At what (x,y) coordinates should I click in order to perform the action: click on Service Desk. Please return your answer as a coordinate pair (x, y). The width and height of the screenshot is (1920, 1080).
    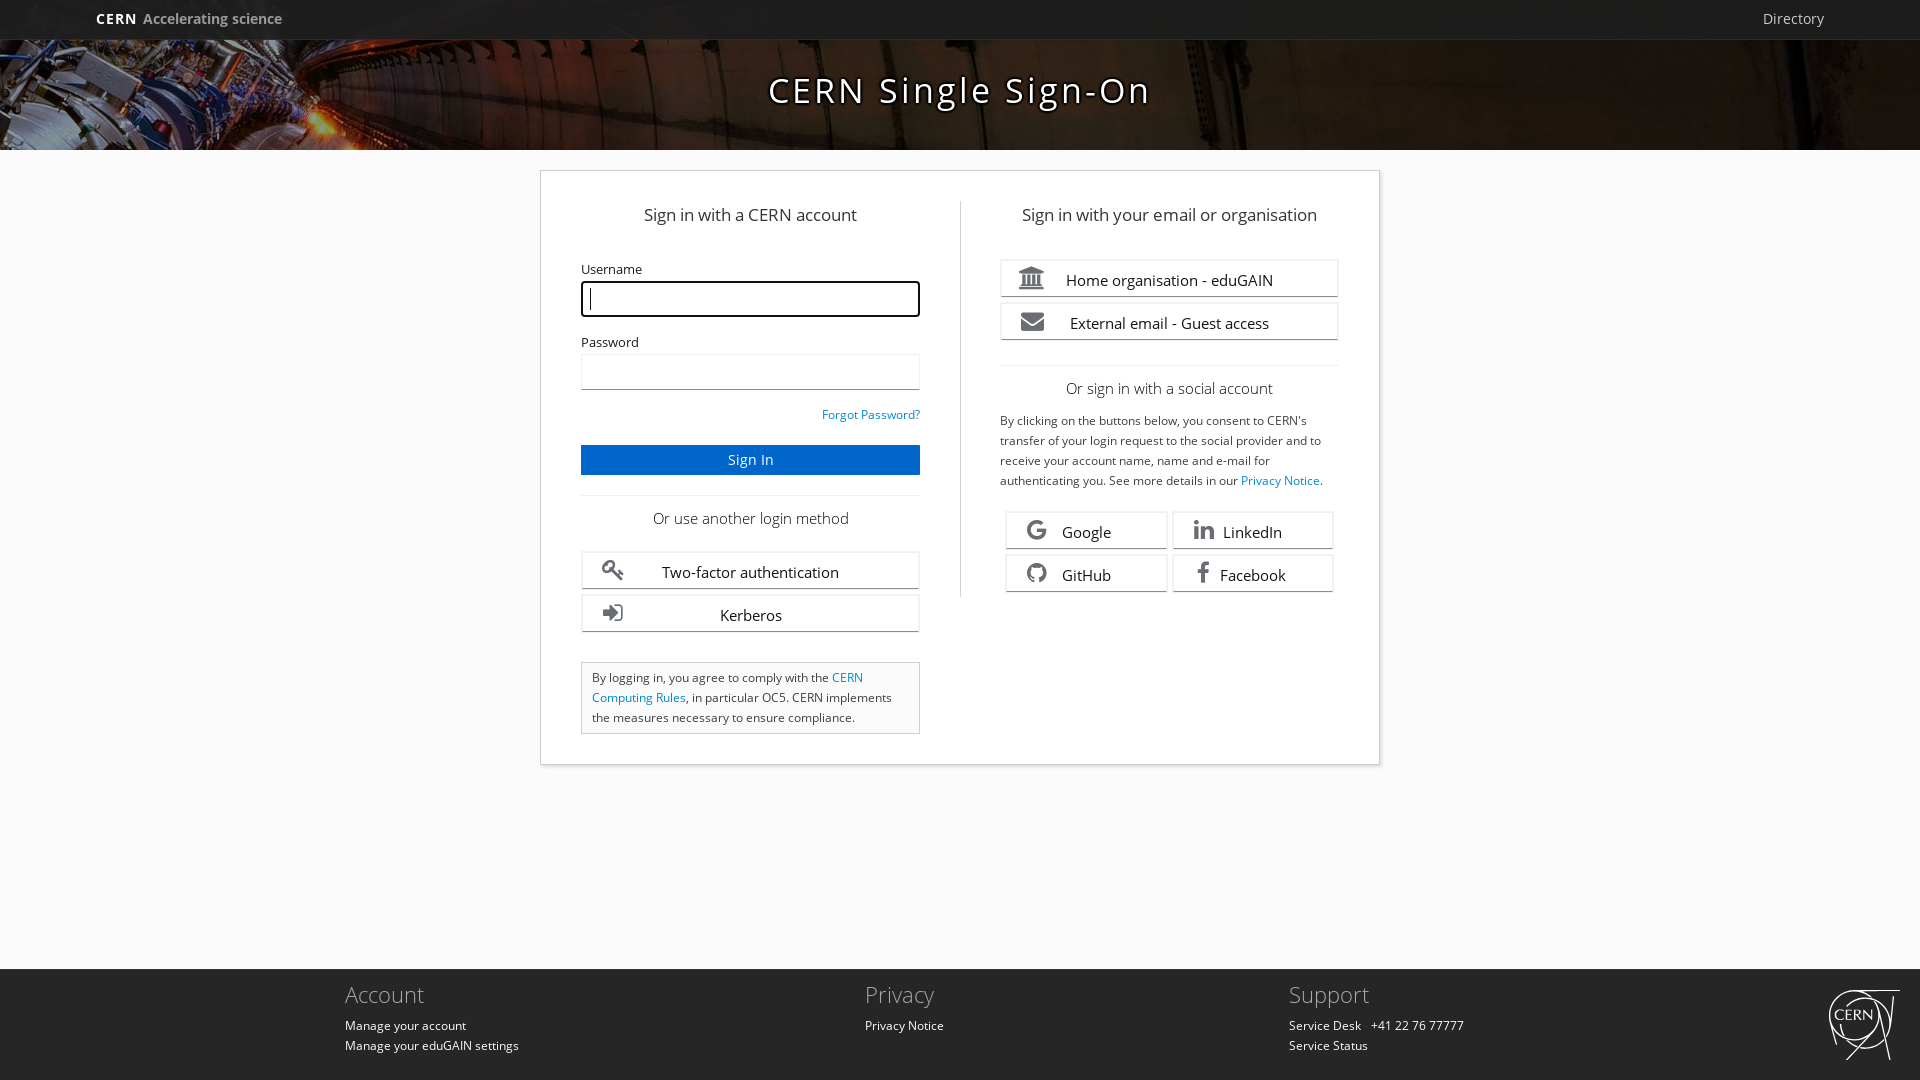
    Looking at the image, I should click on (1325, 1026).